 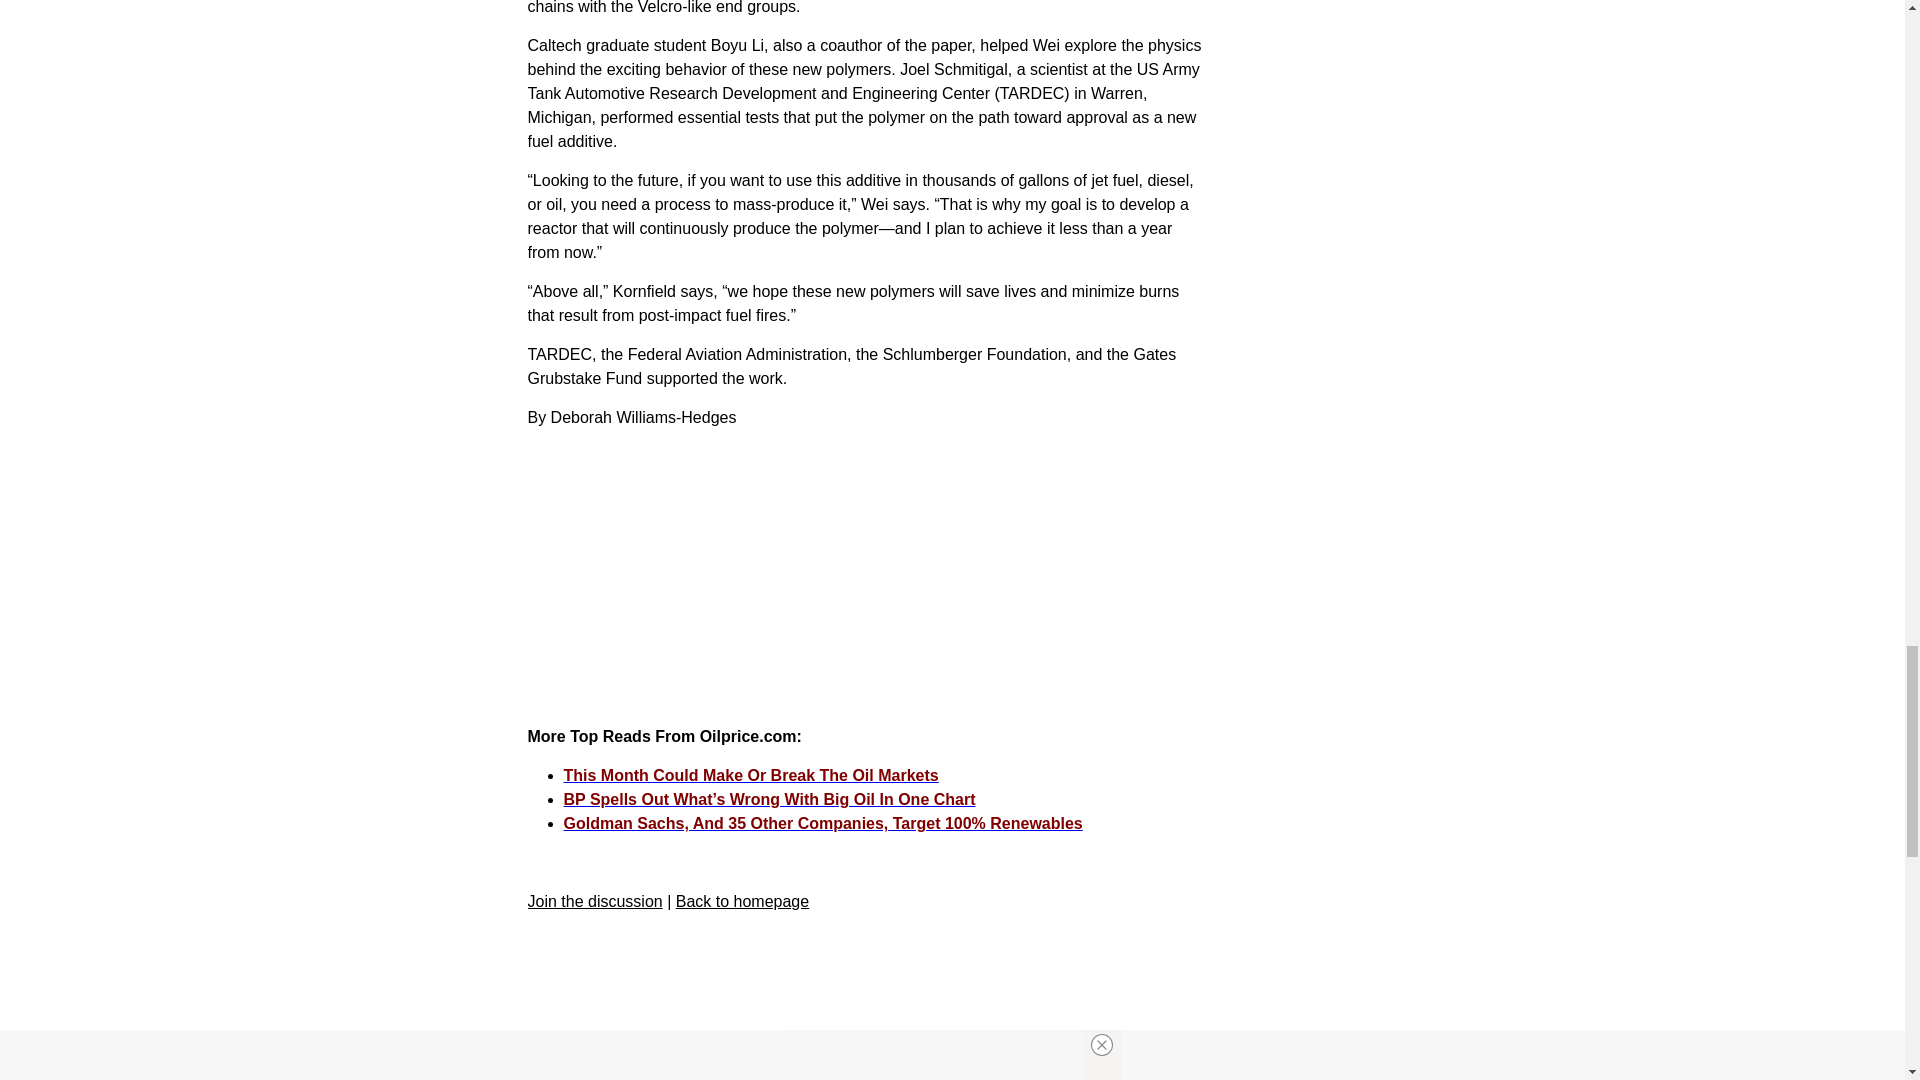 I want to click on 3rd party ad content, so click(x=864, y=584).